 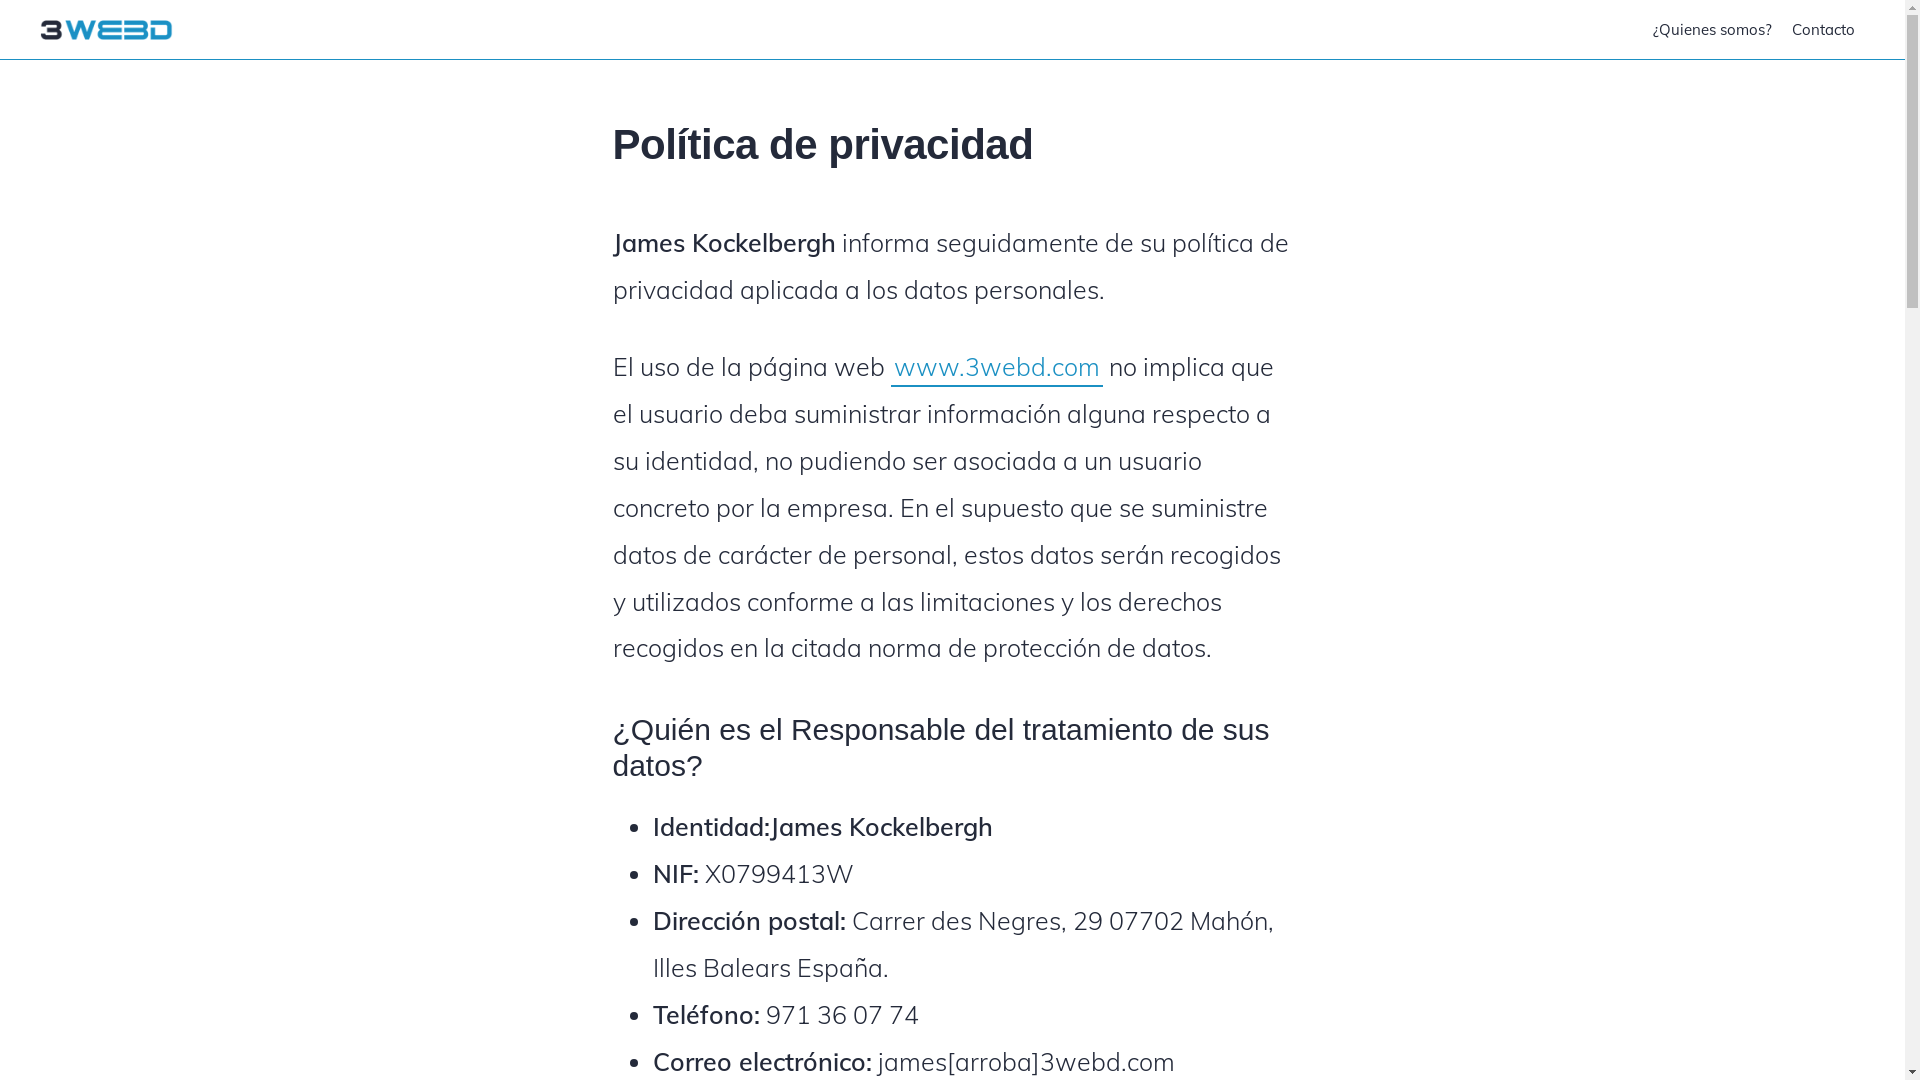 What do you see at coordinates (1824, 30) in the screenshot?
I see `Contacto` at bounding box center [1824, 30].